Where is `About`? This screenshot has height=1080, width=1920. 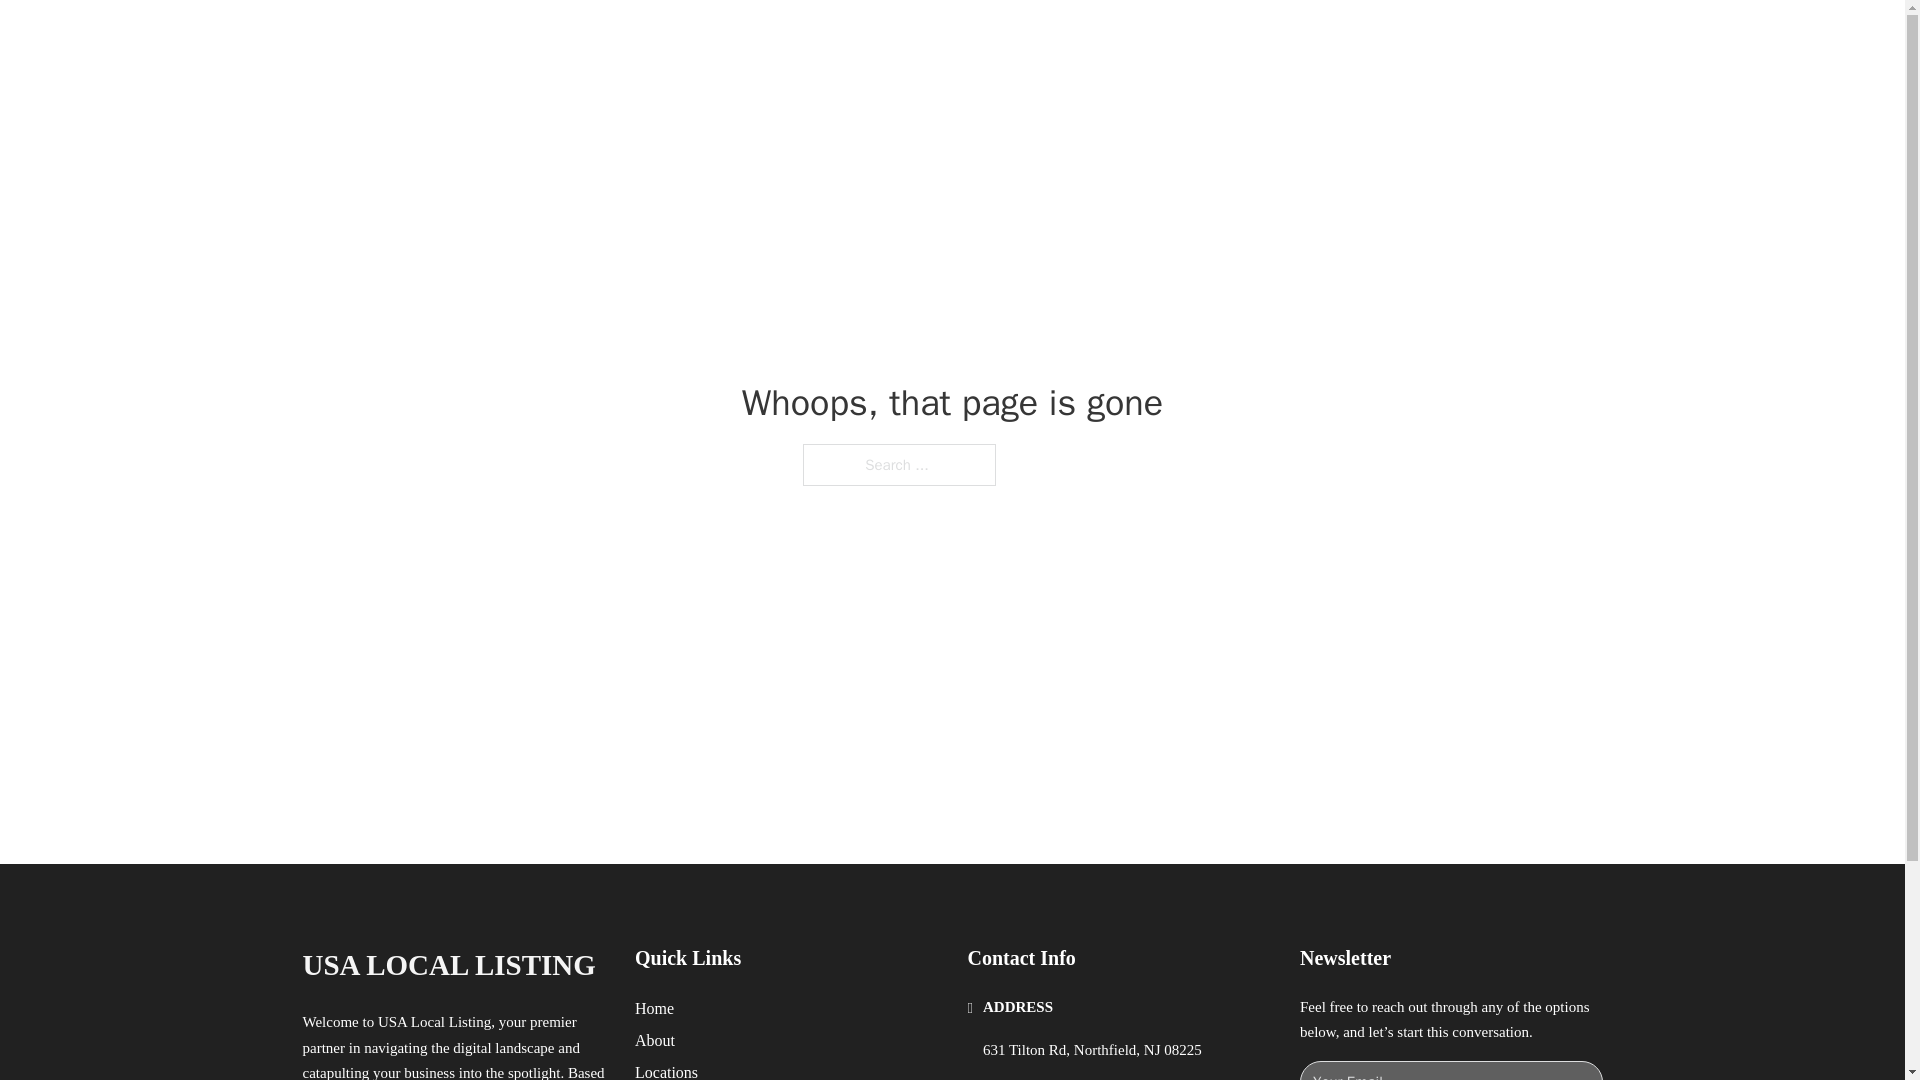
About is located at coordinates (655, 1040).